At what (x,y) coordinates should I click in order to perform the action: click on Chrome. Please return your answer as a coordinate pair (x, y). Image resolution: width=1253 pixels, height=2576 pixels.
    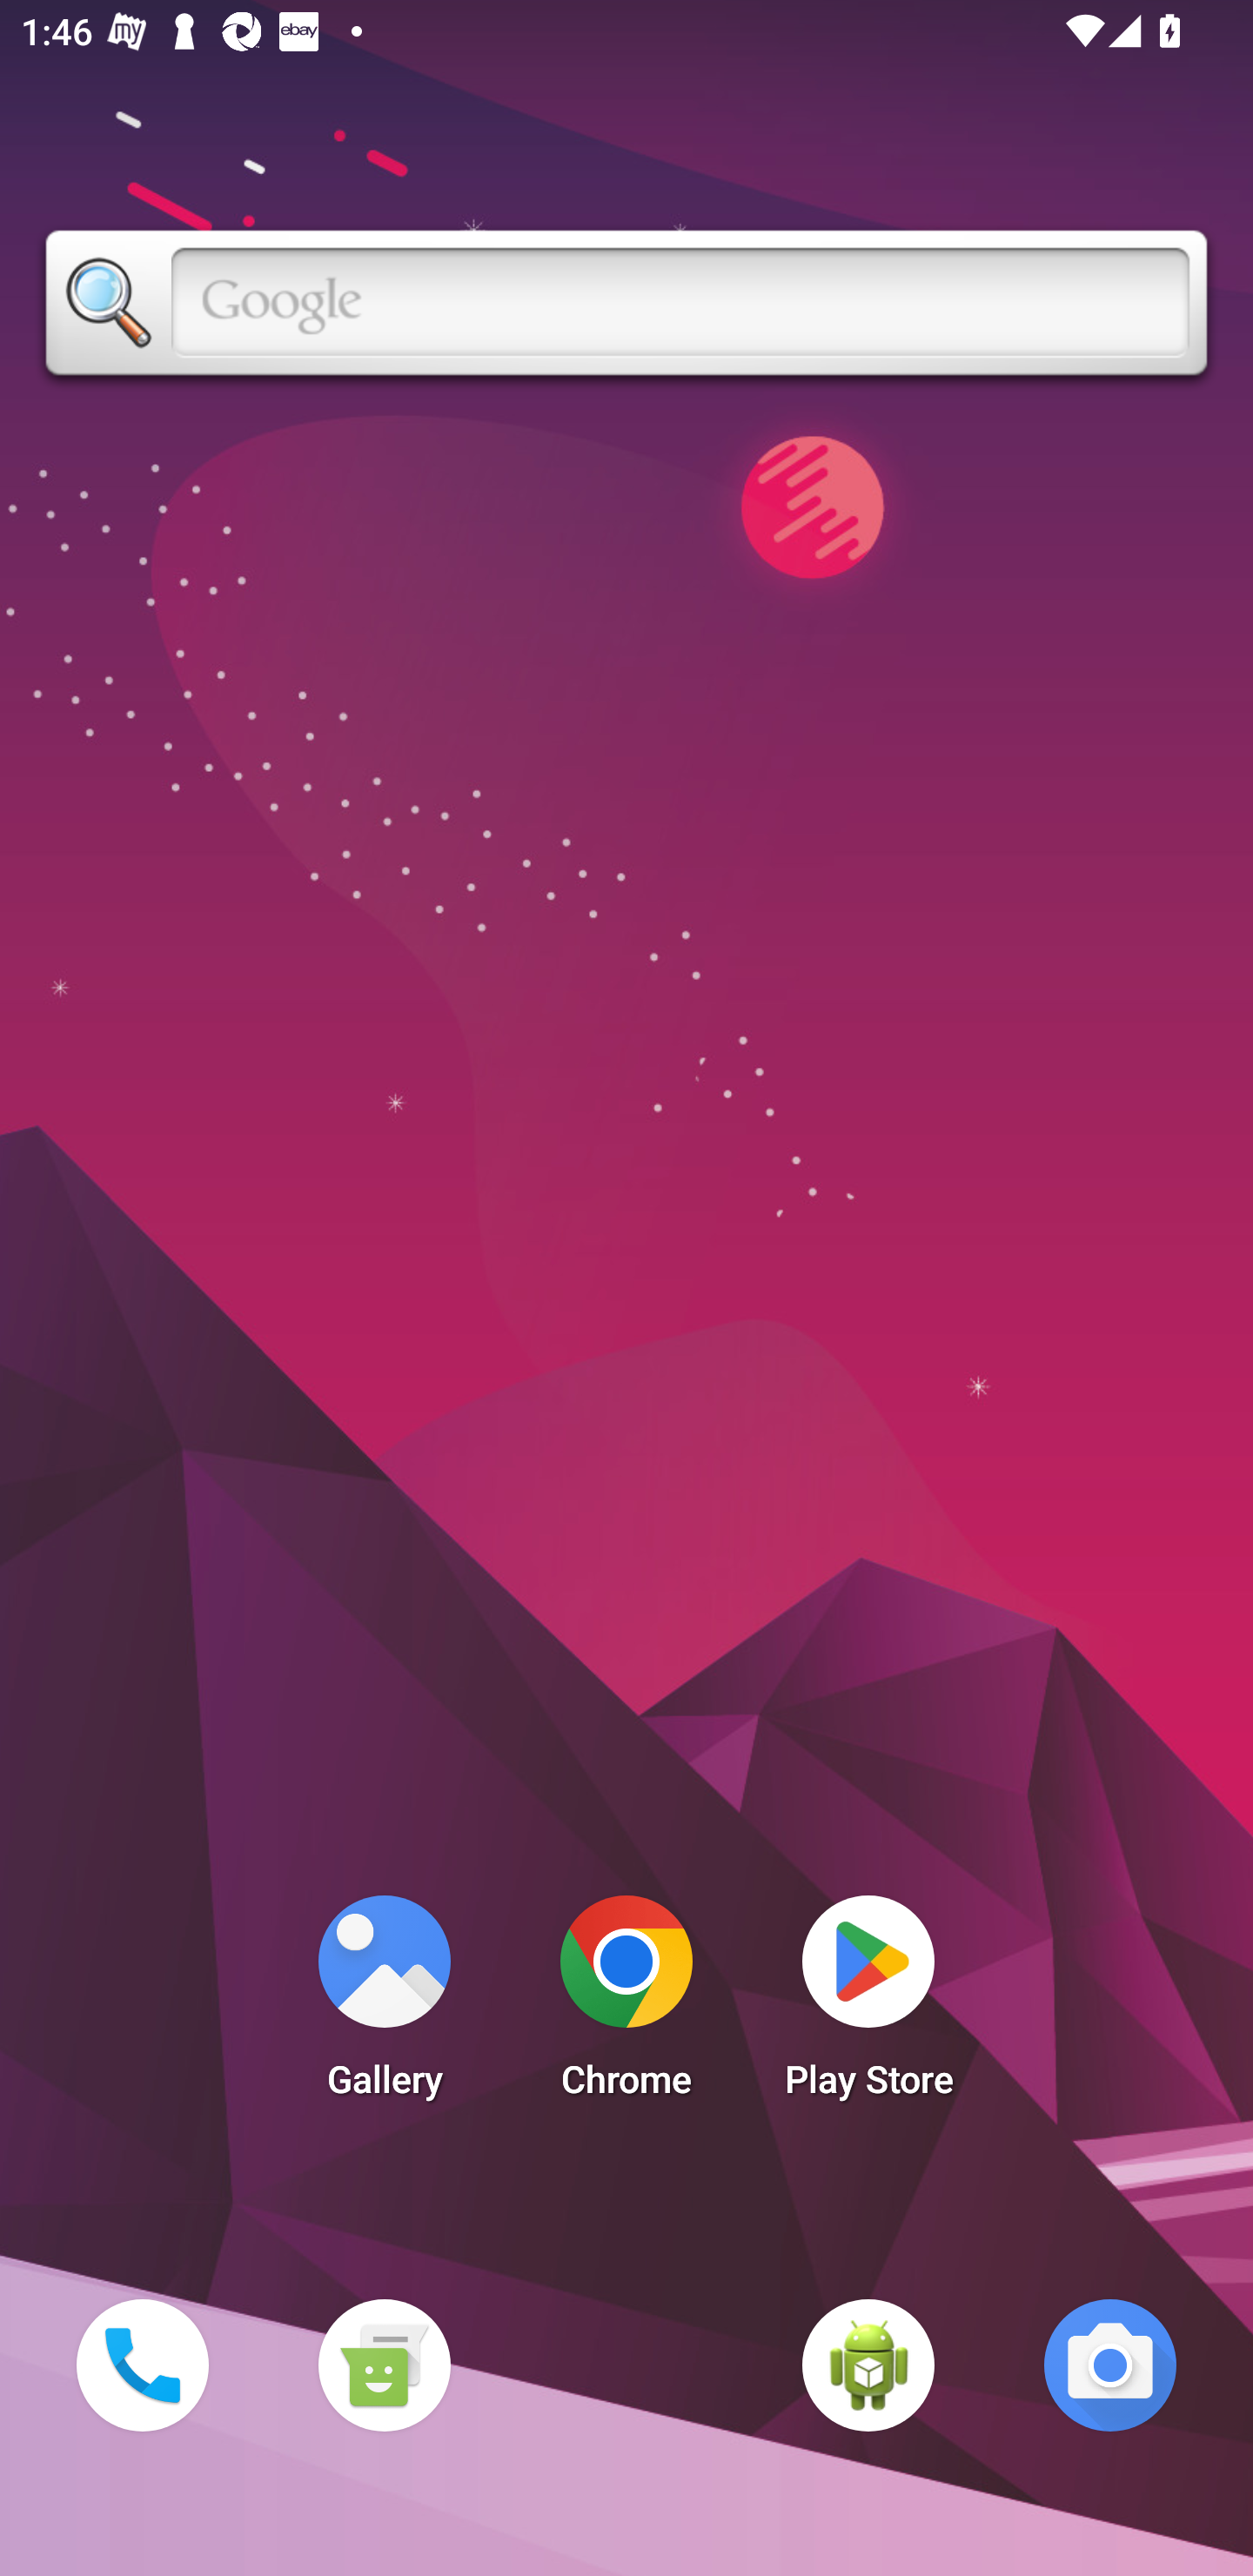
    Looking at the image, I should click on (626, 2005).